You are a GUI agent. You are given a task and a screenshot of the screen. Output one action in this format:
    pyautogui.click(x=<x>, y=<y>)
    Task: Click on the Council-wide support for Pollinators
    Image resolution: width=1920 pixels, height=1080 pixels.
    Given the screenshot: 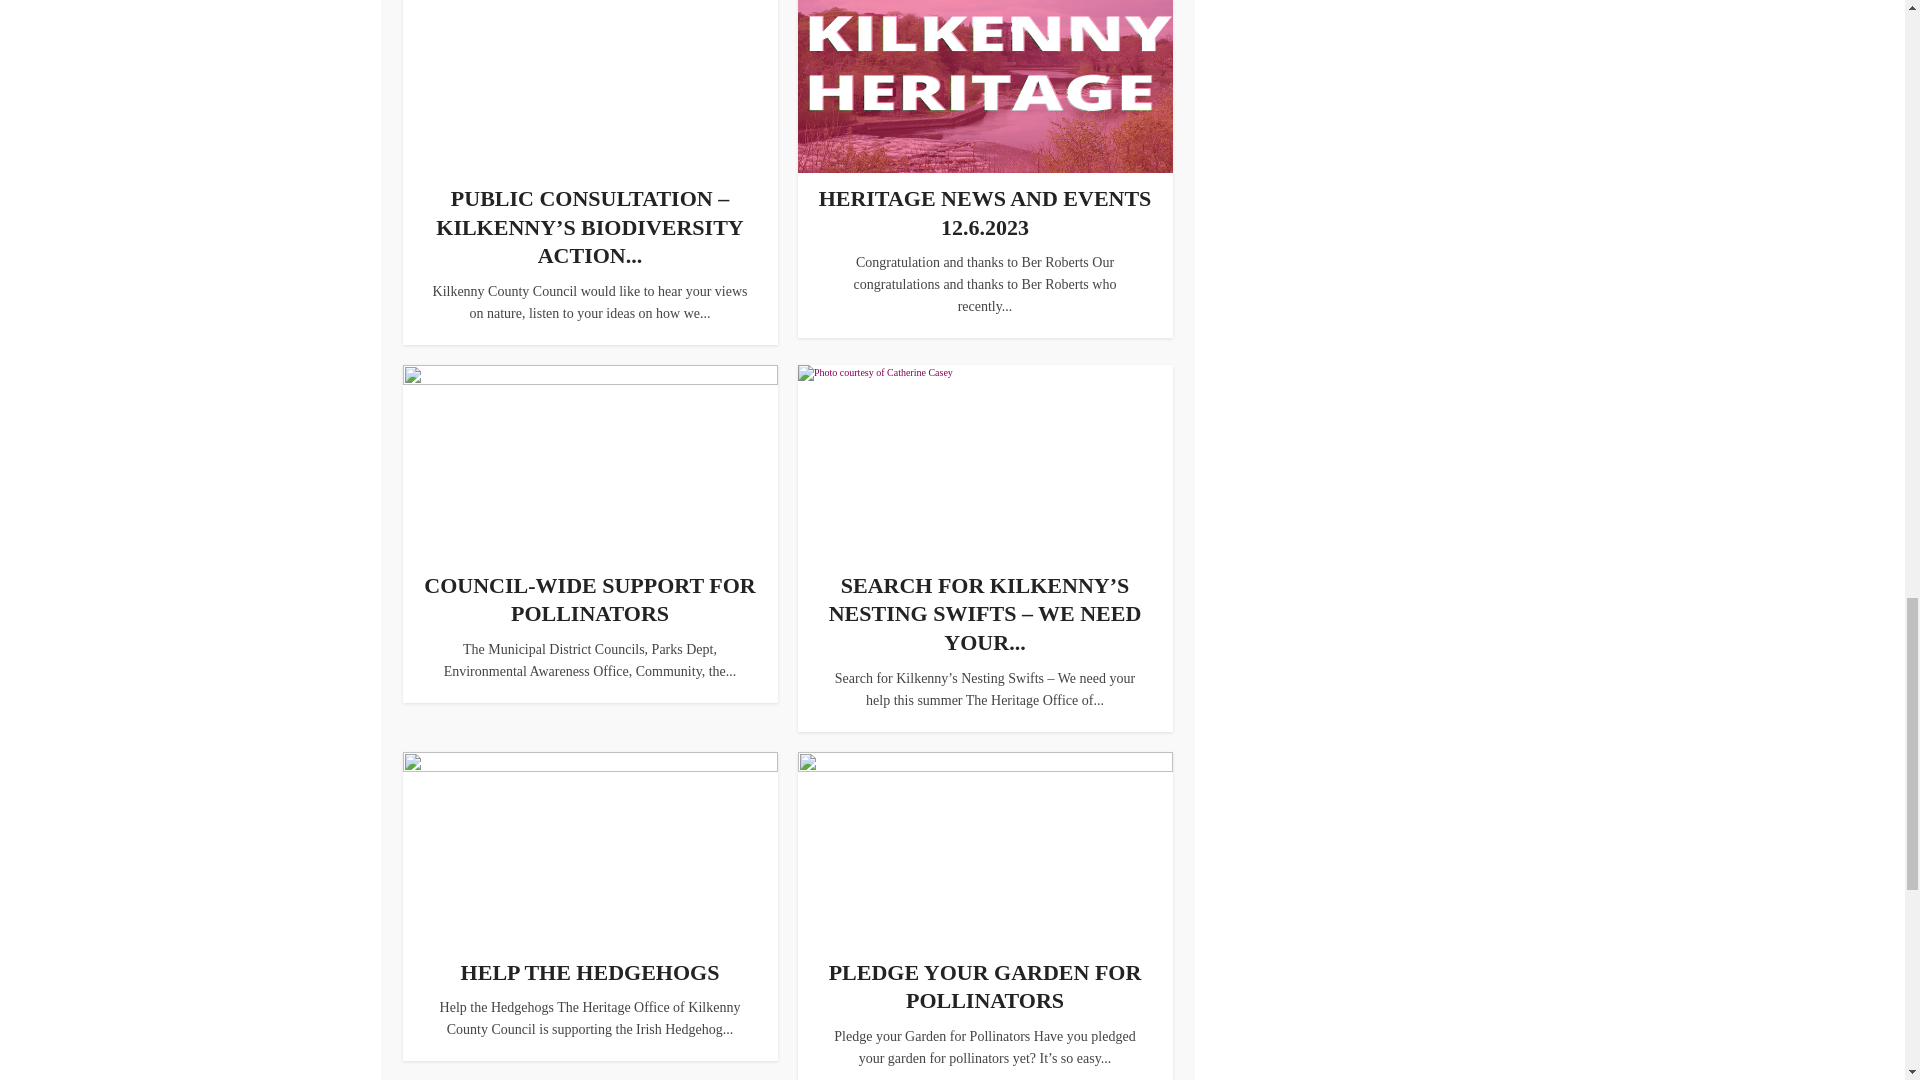 What is the action you would take?
    pyautogui.click(x=589, y=600)
    